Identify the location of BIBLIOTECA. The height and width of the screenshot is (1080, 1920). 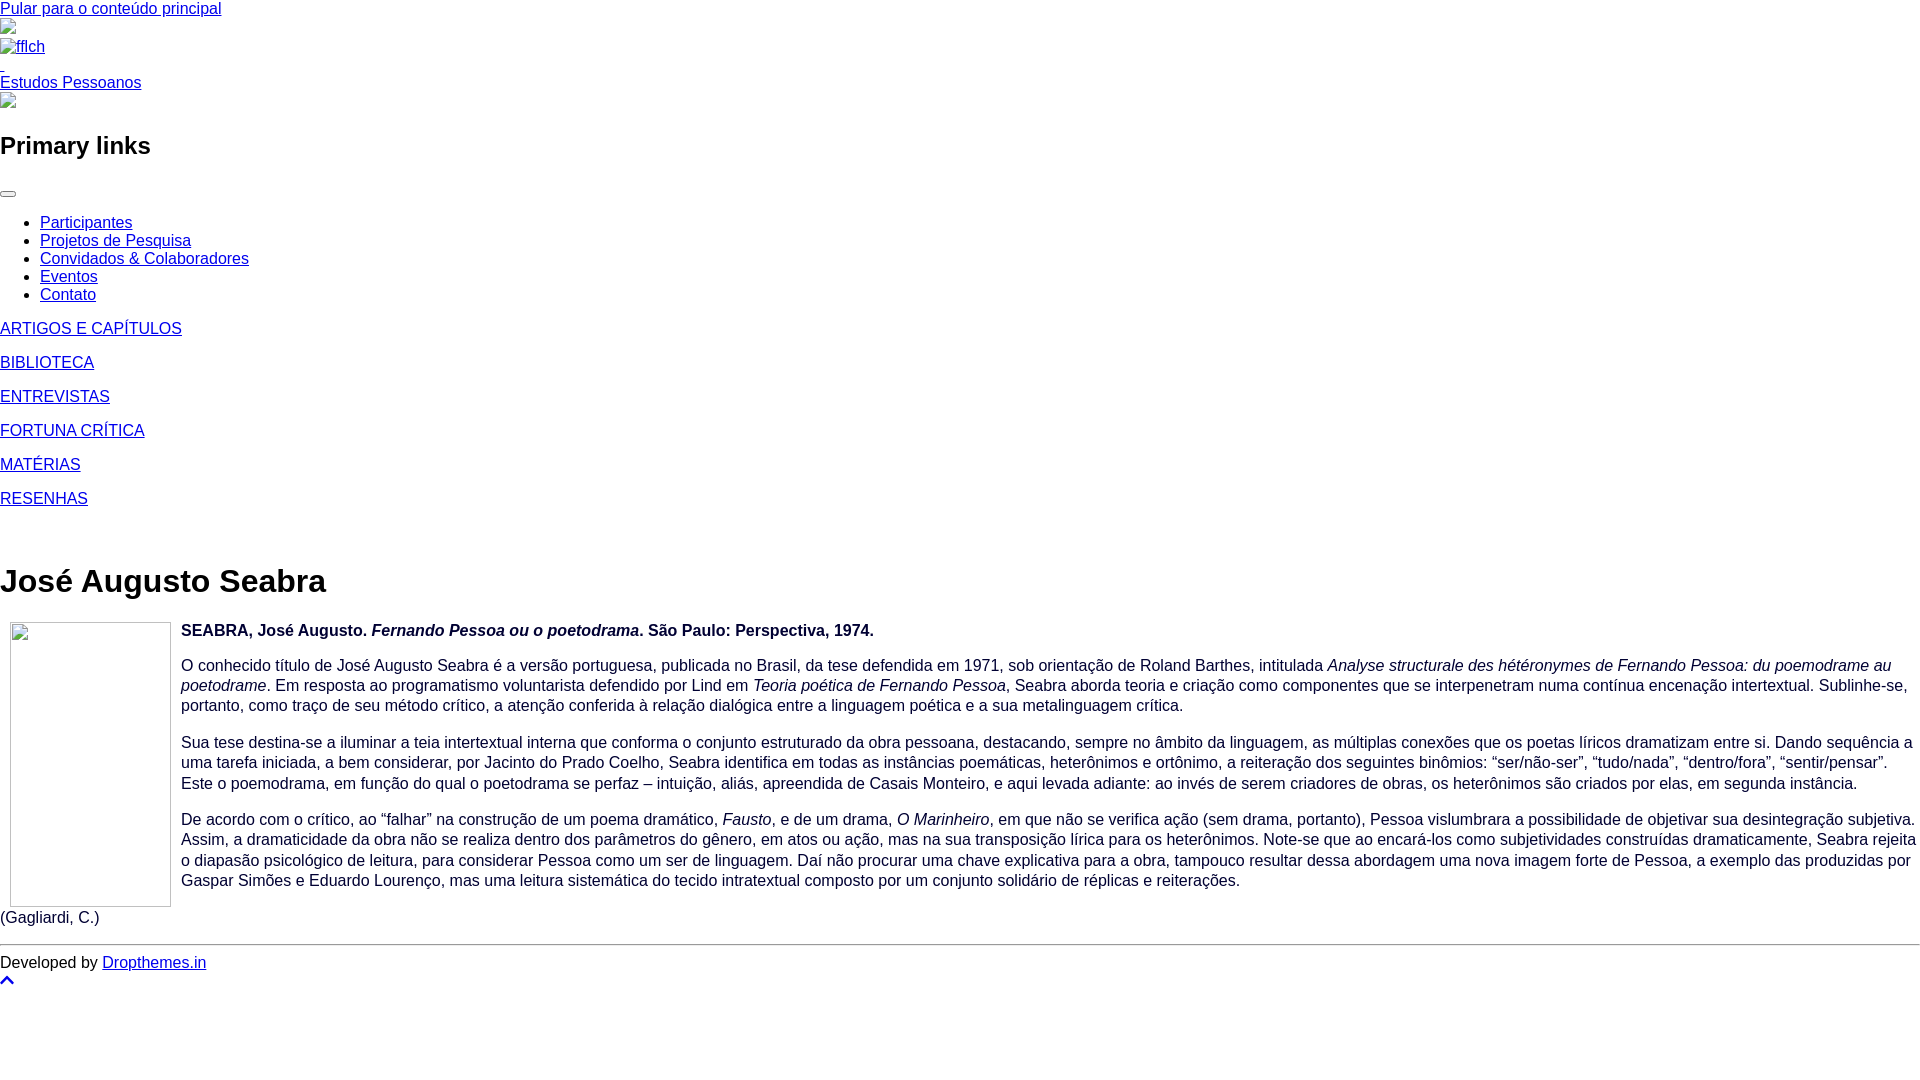
(47, 362).